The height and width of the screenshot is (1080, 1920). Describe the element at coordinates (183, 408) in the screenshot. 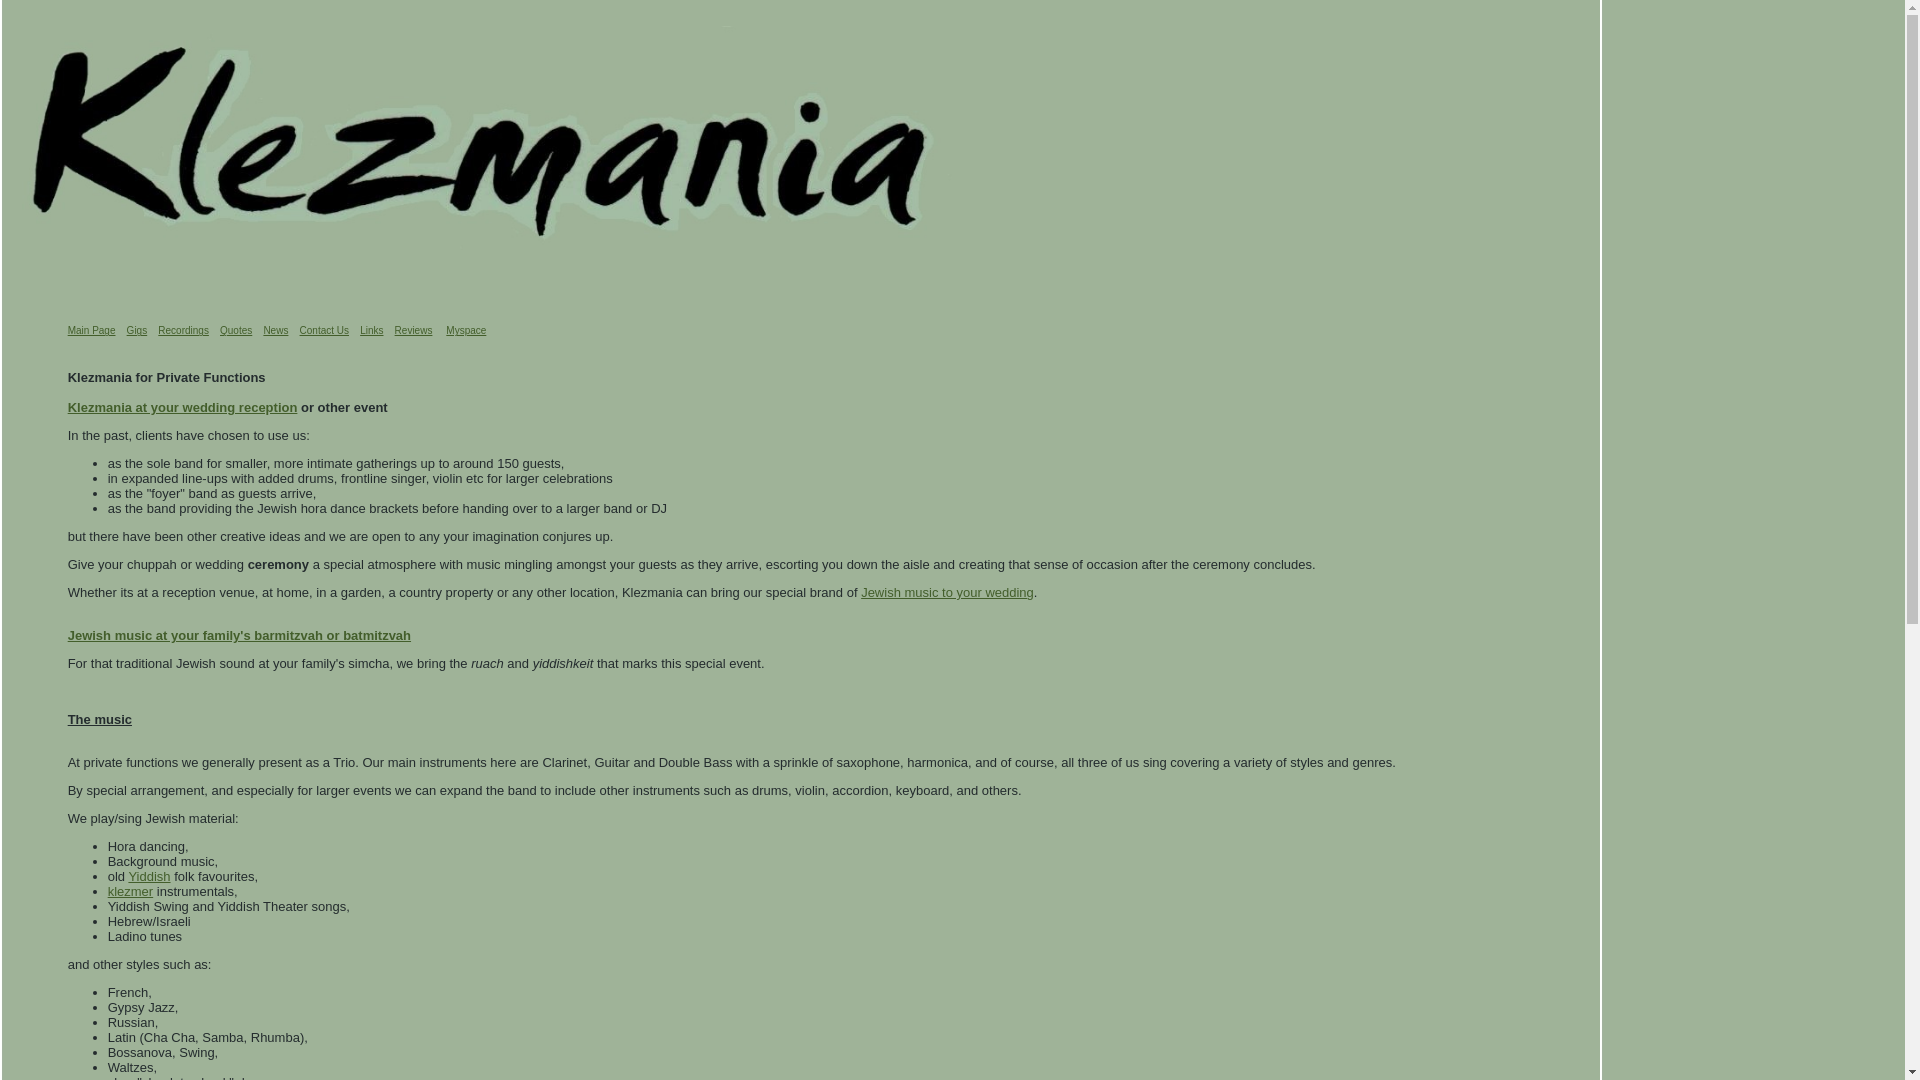

I see `Klezmania at your wedding reception` at that location.